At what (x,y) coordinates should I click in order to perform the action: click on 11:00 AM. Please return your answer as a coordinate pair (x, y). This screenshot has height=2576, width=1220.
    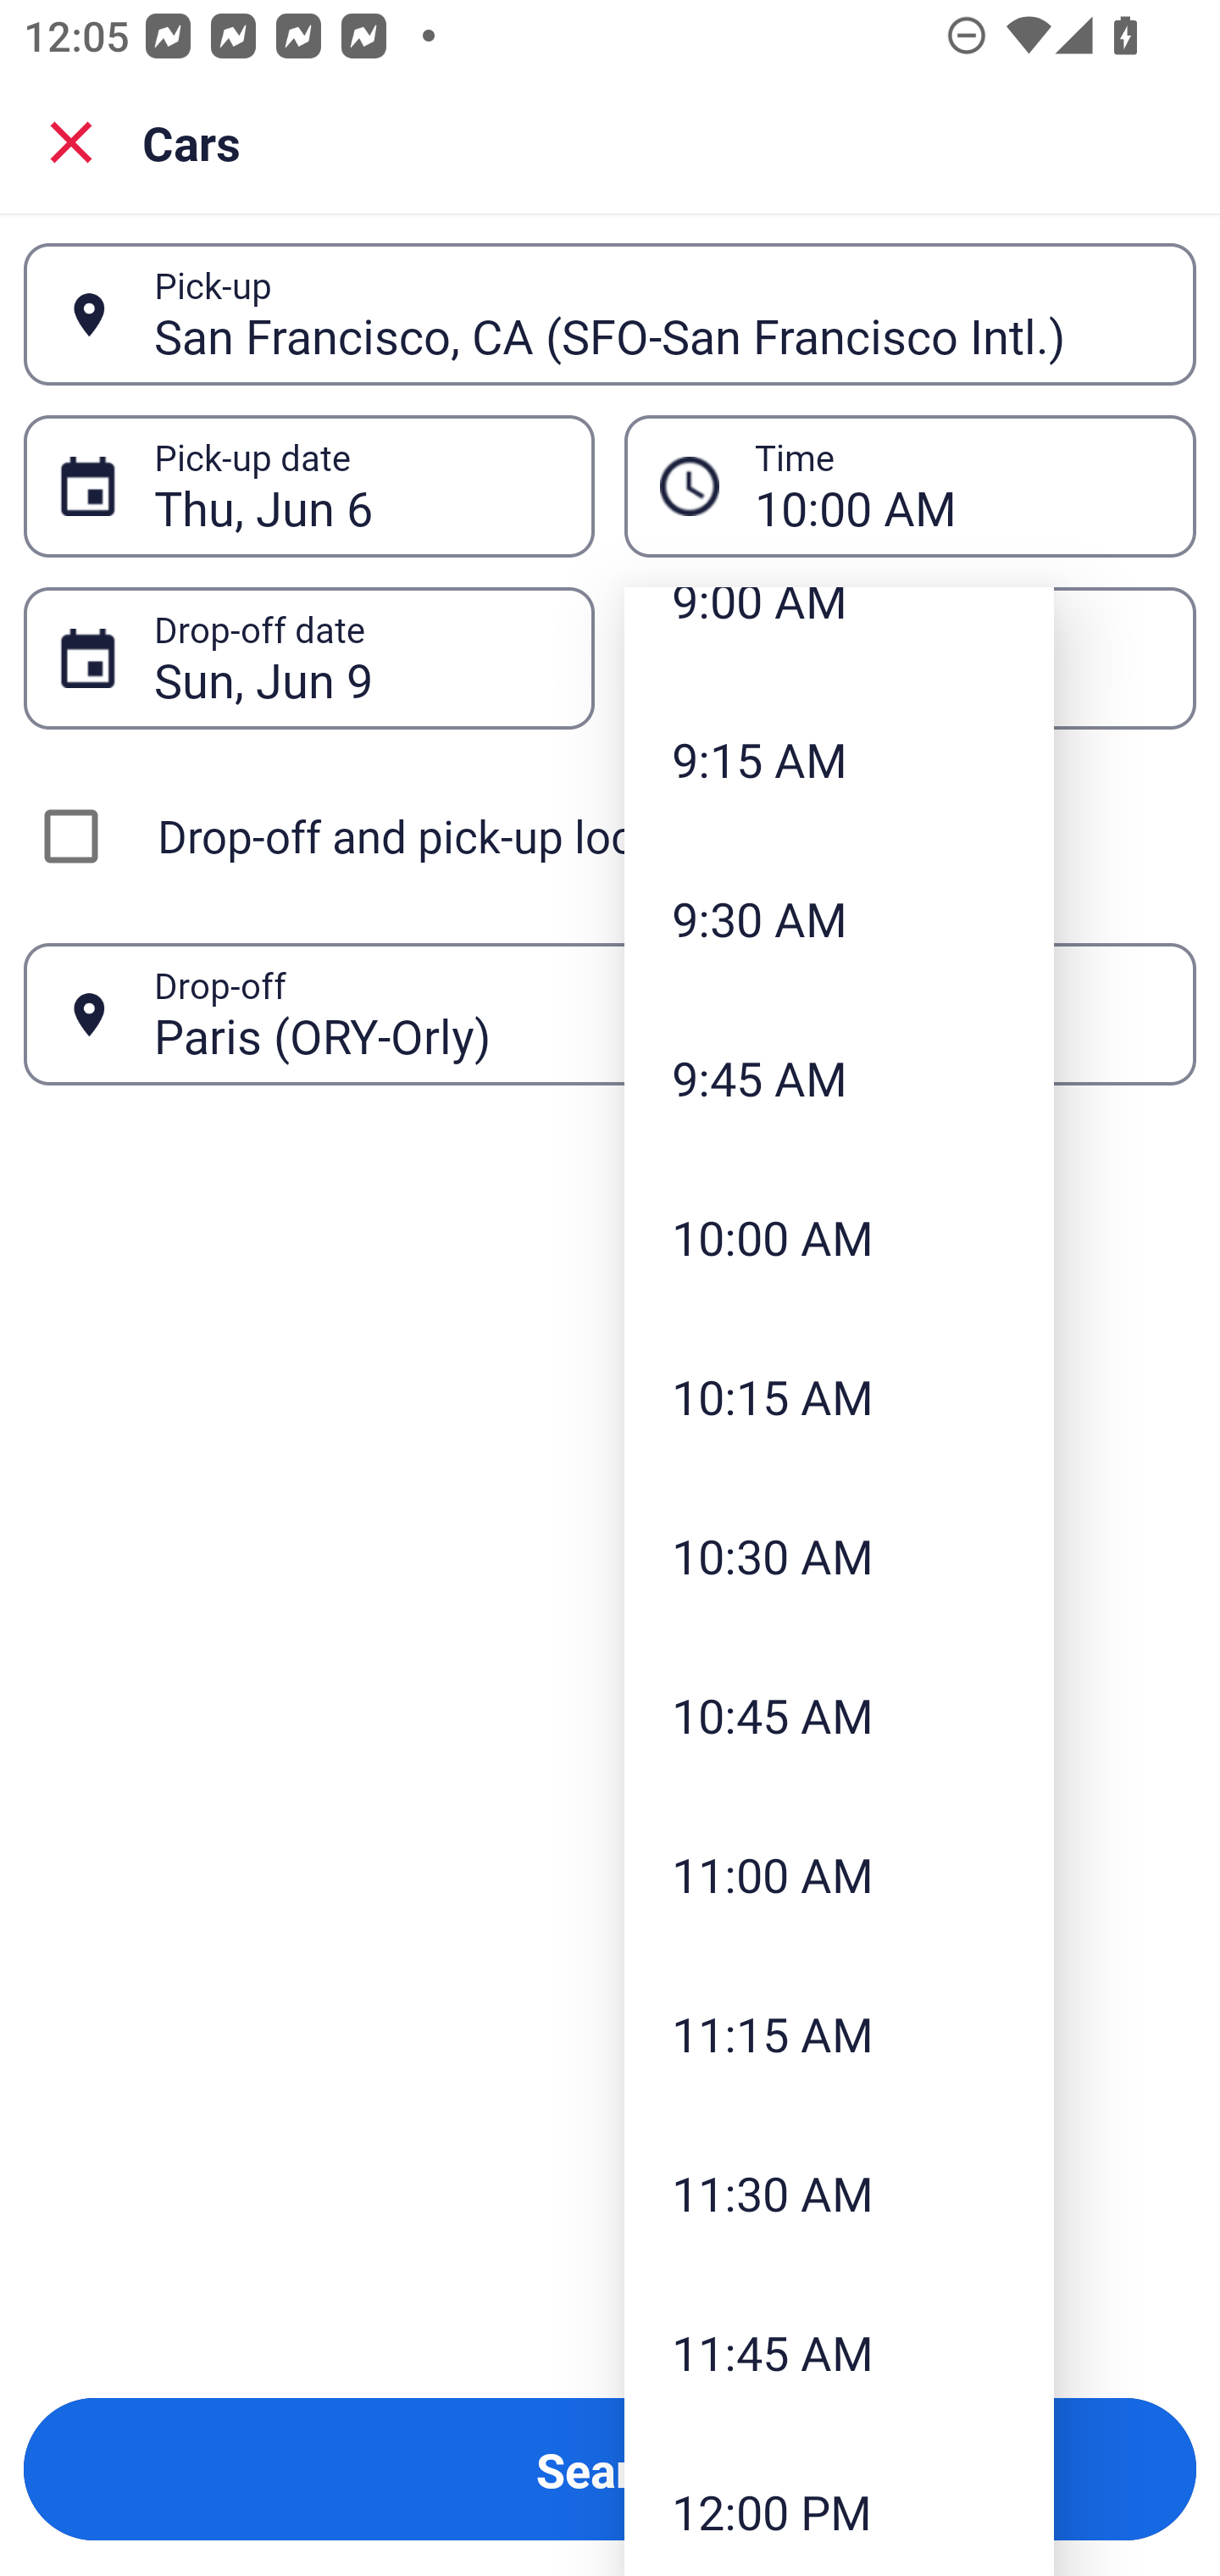
    Looking at the image, I should click on (839, 1874).